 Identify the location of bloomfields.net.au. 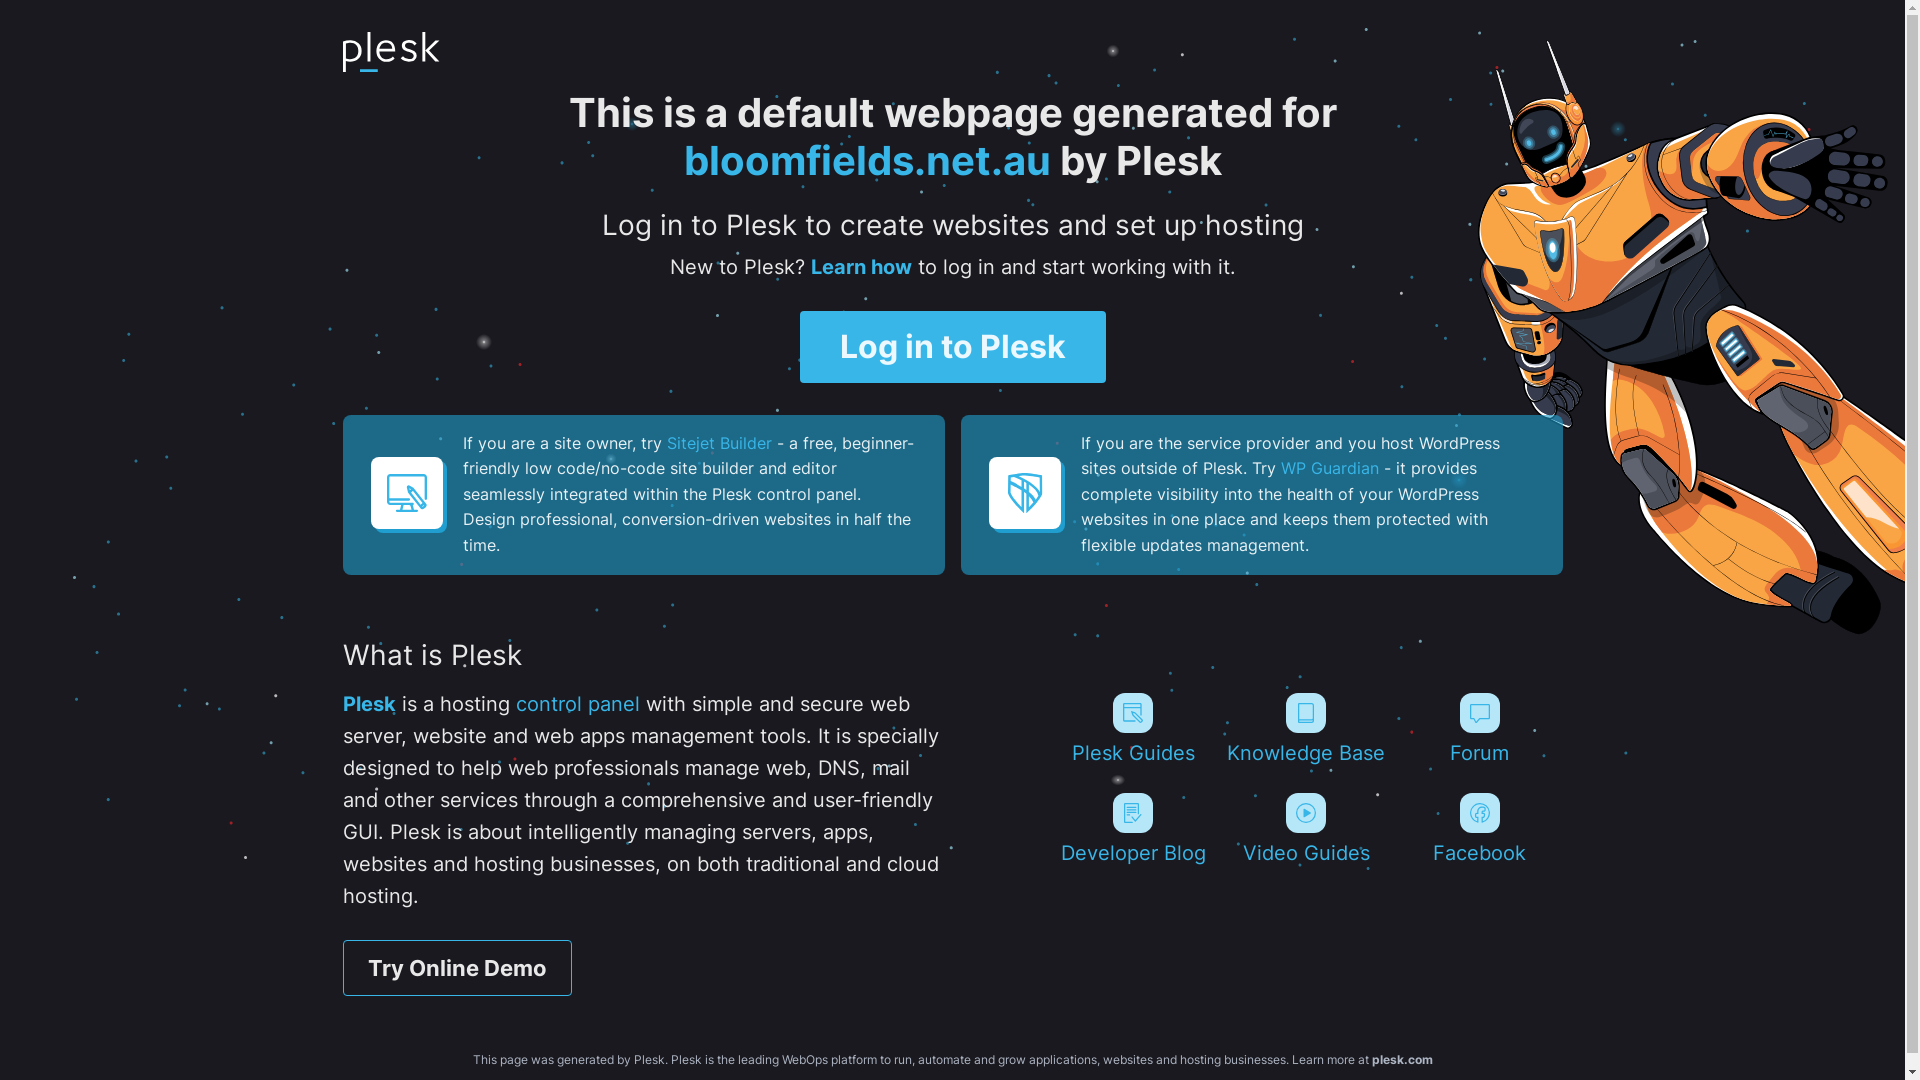
(868, 160).